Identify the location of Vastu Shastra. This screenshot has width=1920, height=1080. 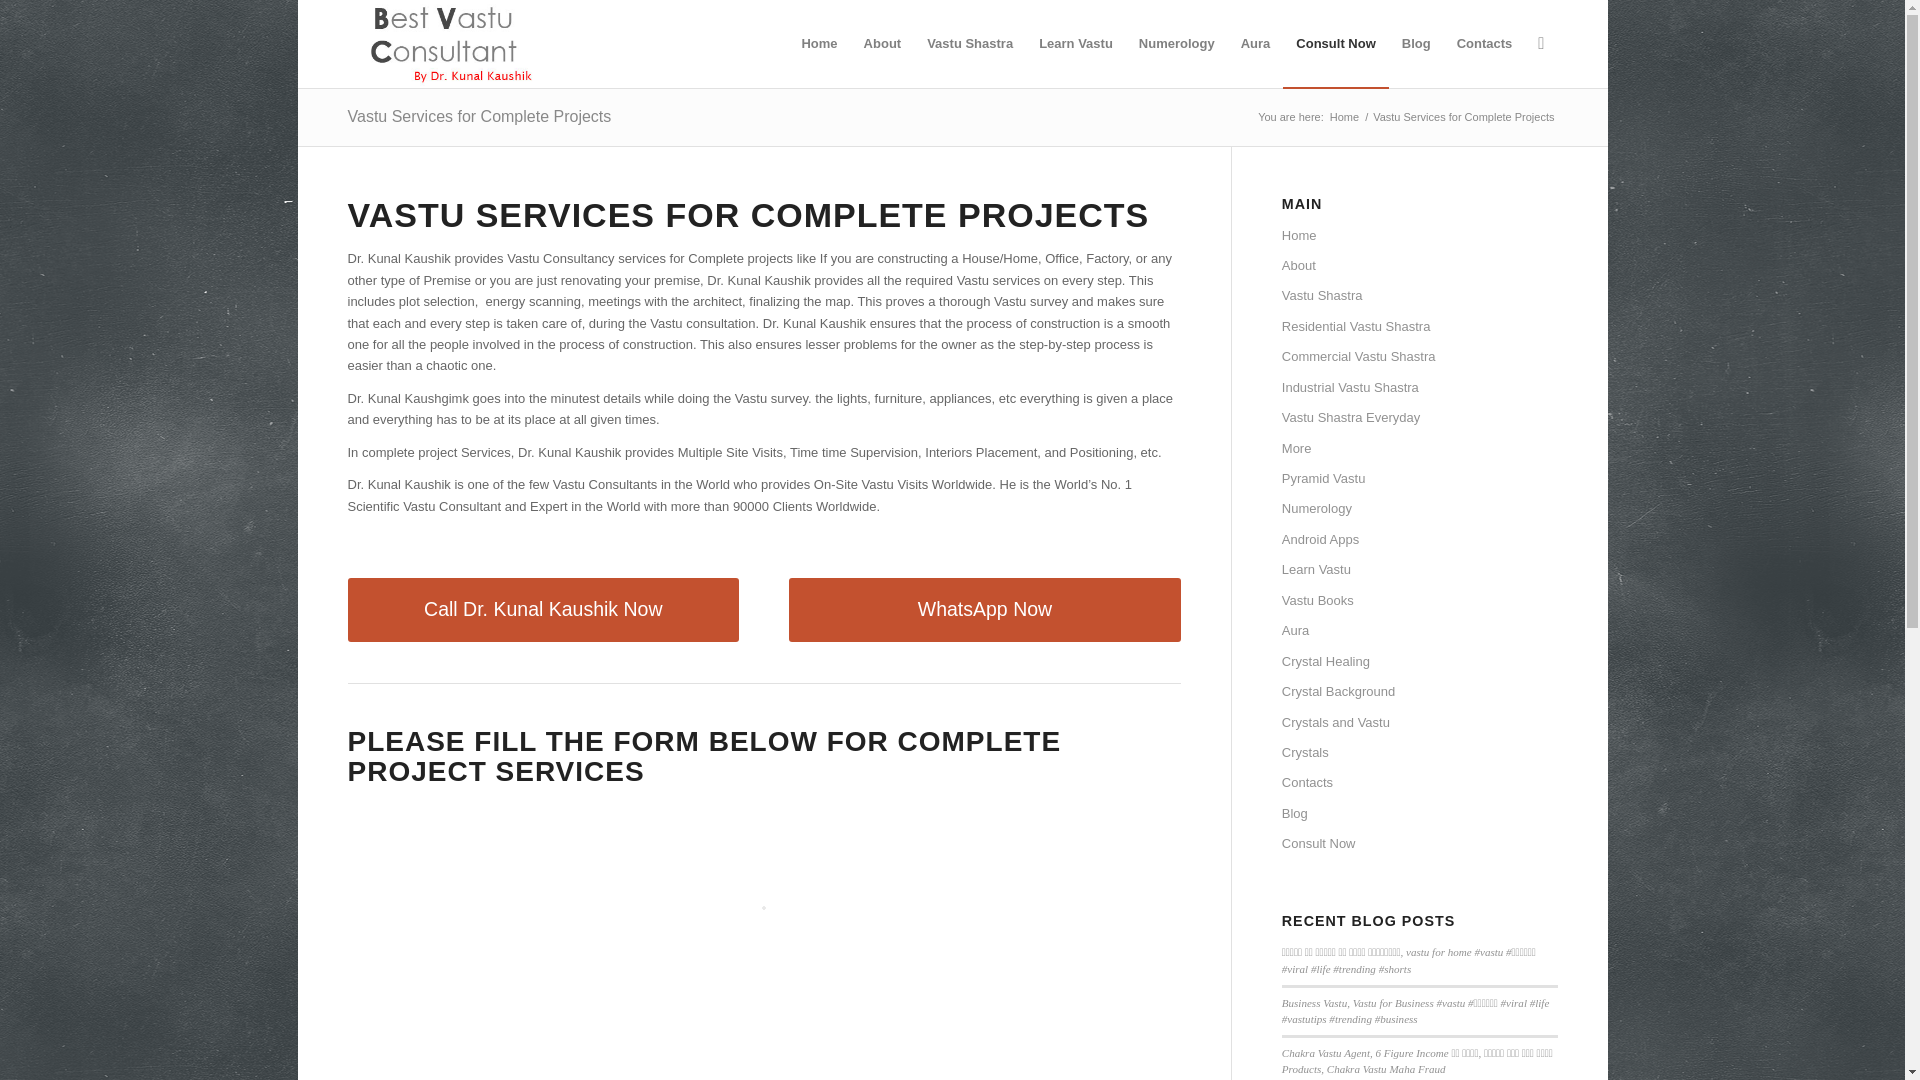
(969, 44).